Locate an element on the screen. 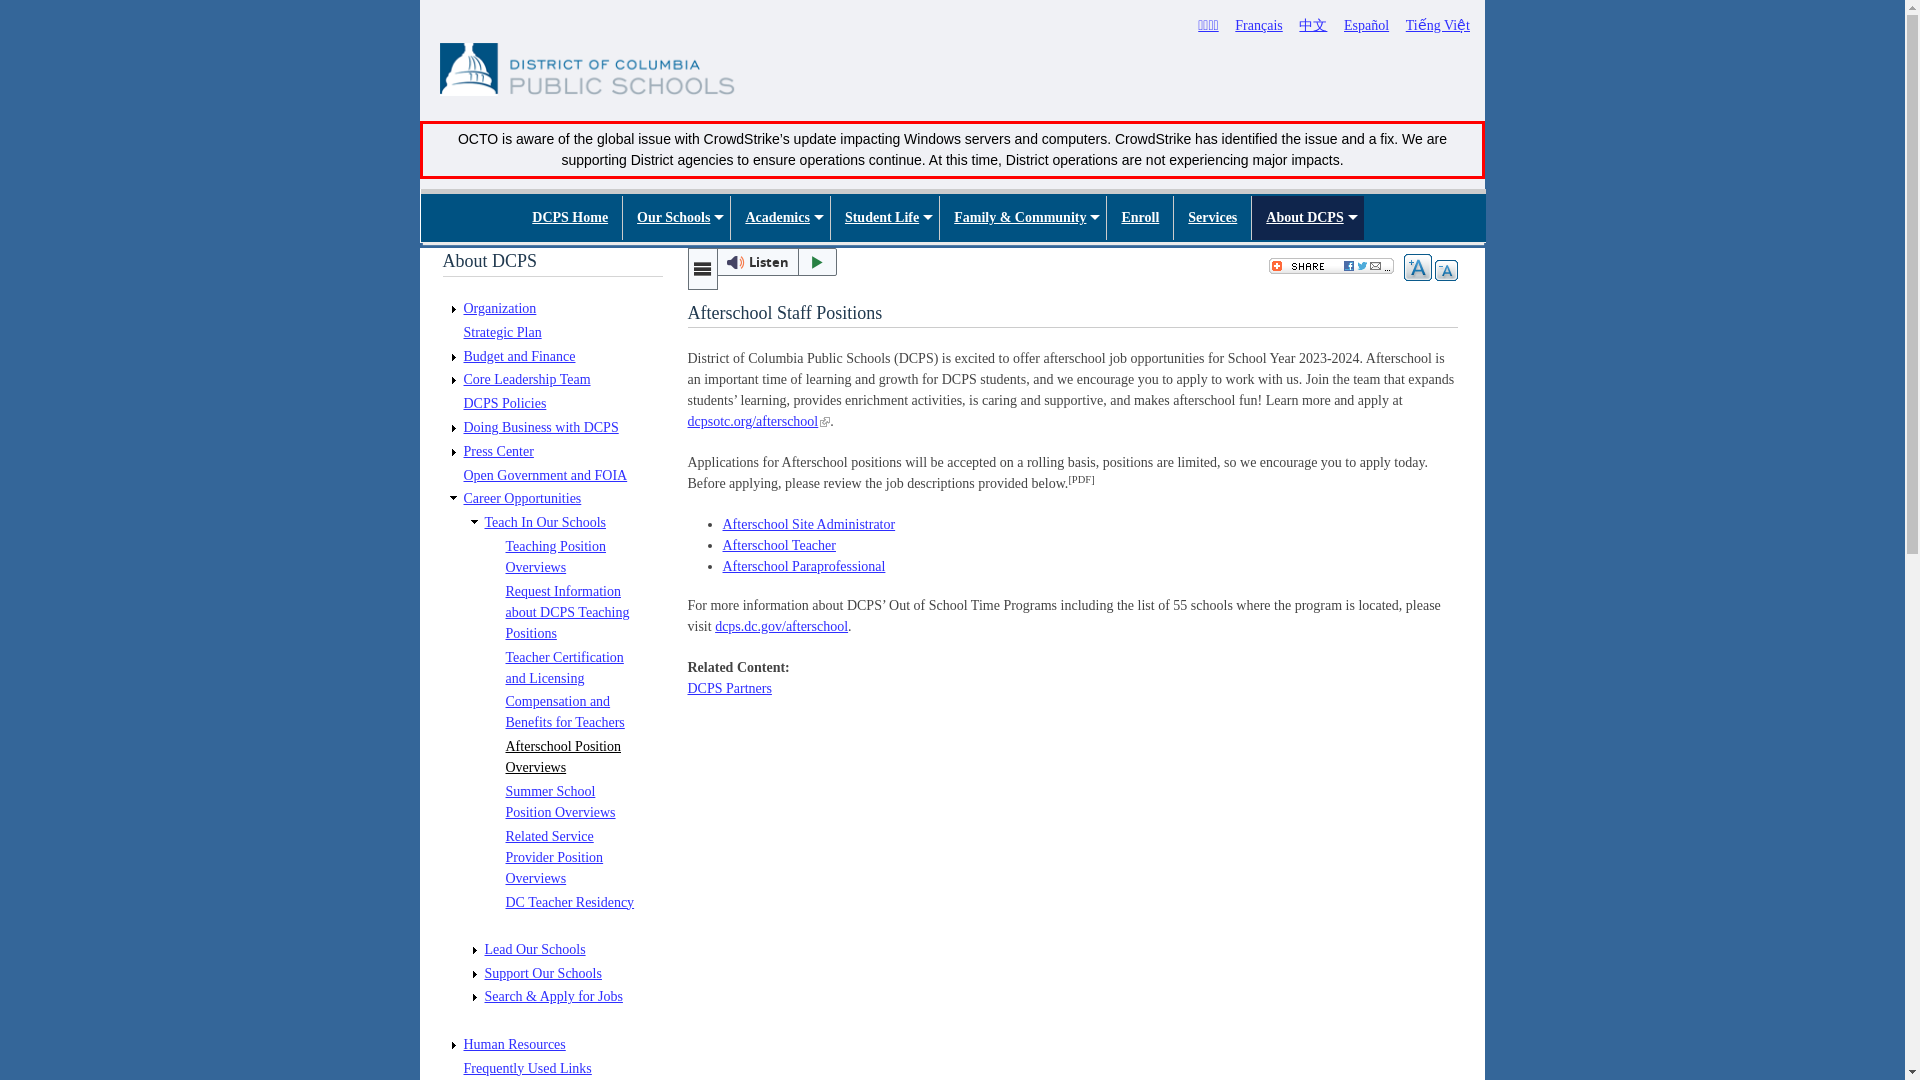 The width and height of the screenshot is (1920, 1080). Amharic is located at coordinates (1208, 26).